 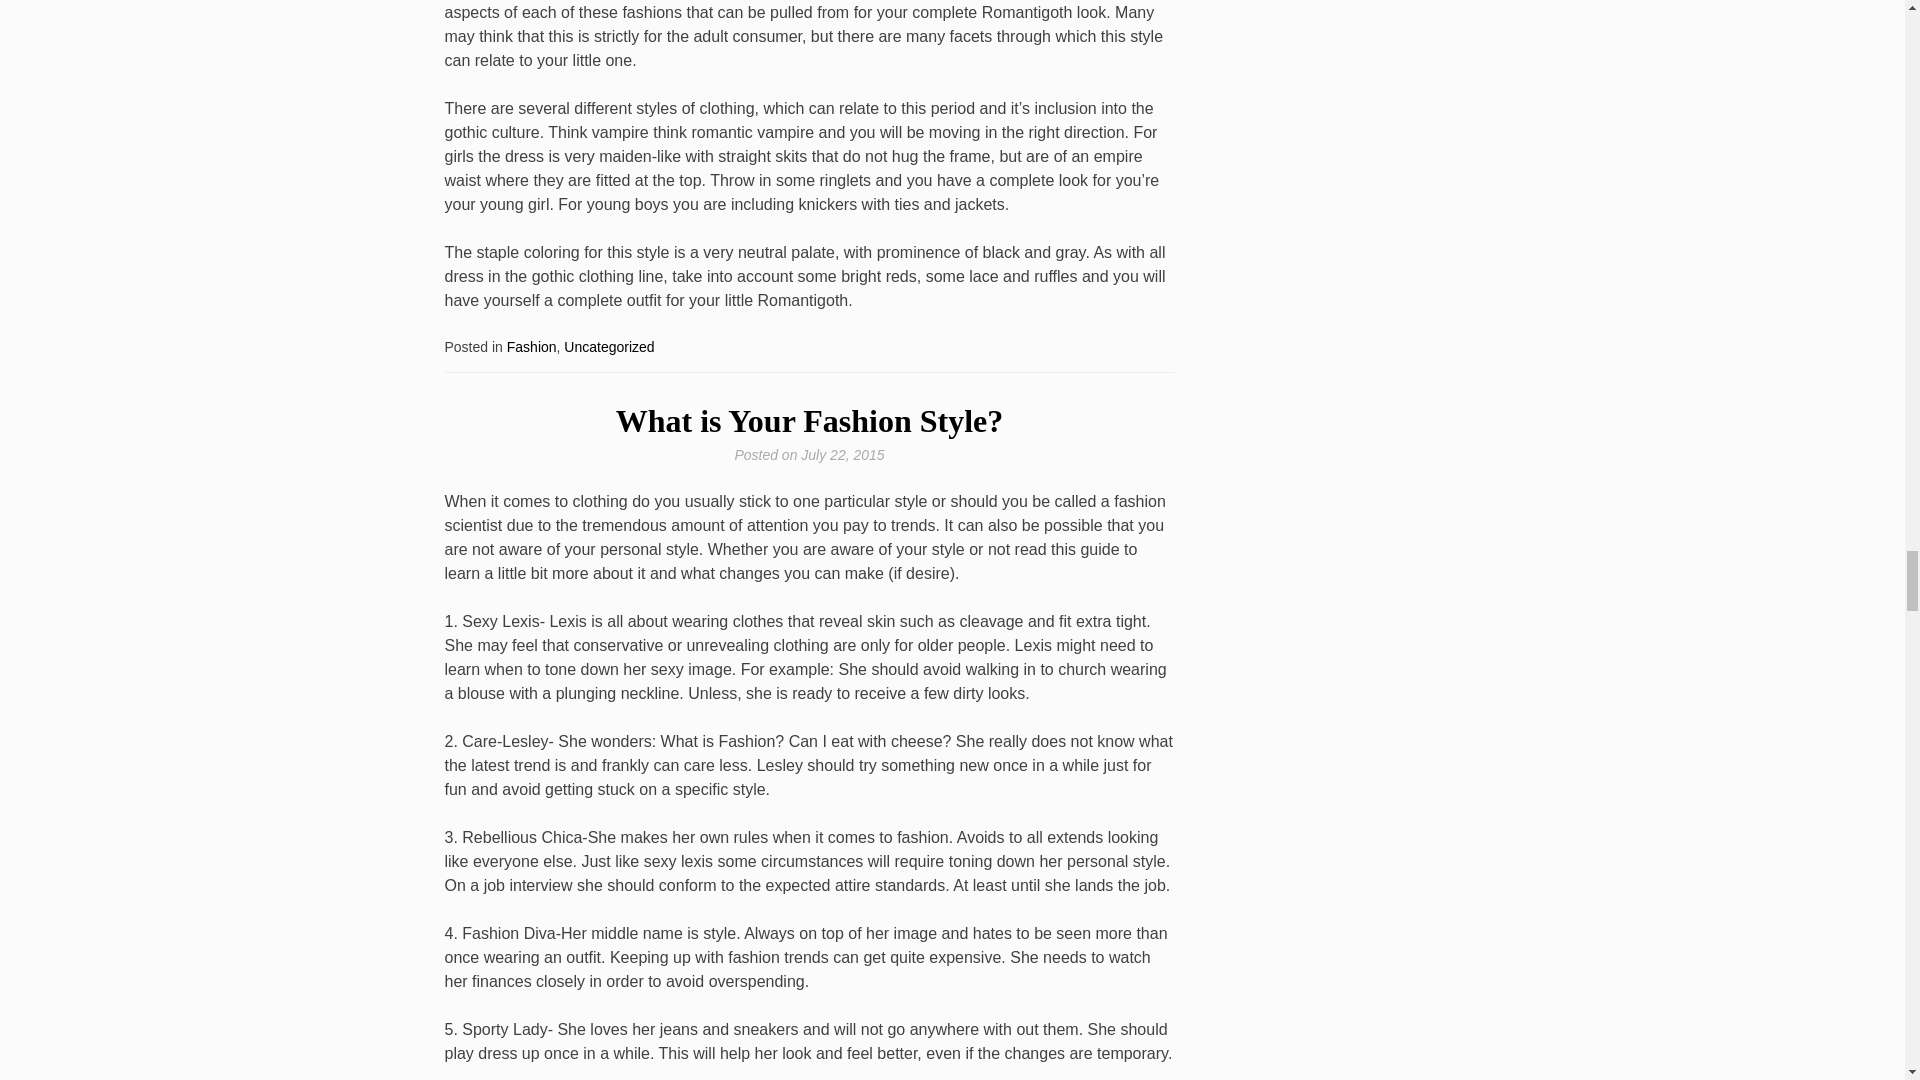 I want to click on Fashion, so click(x=531, y=347).